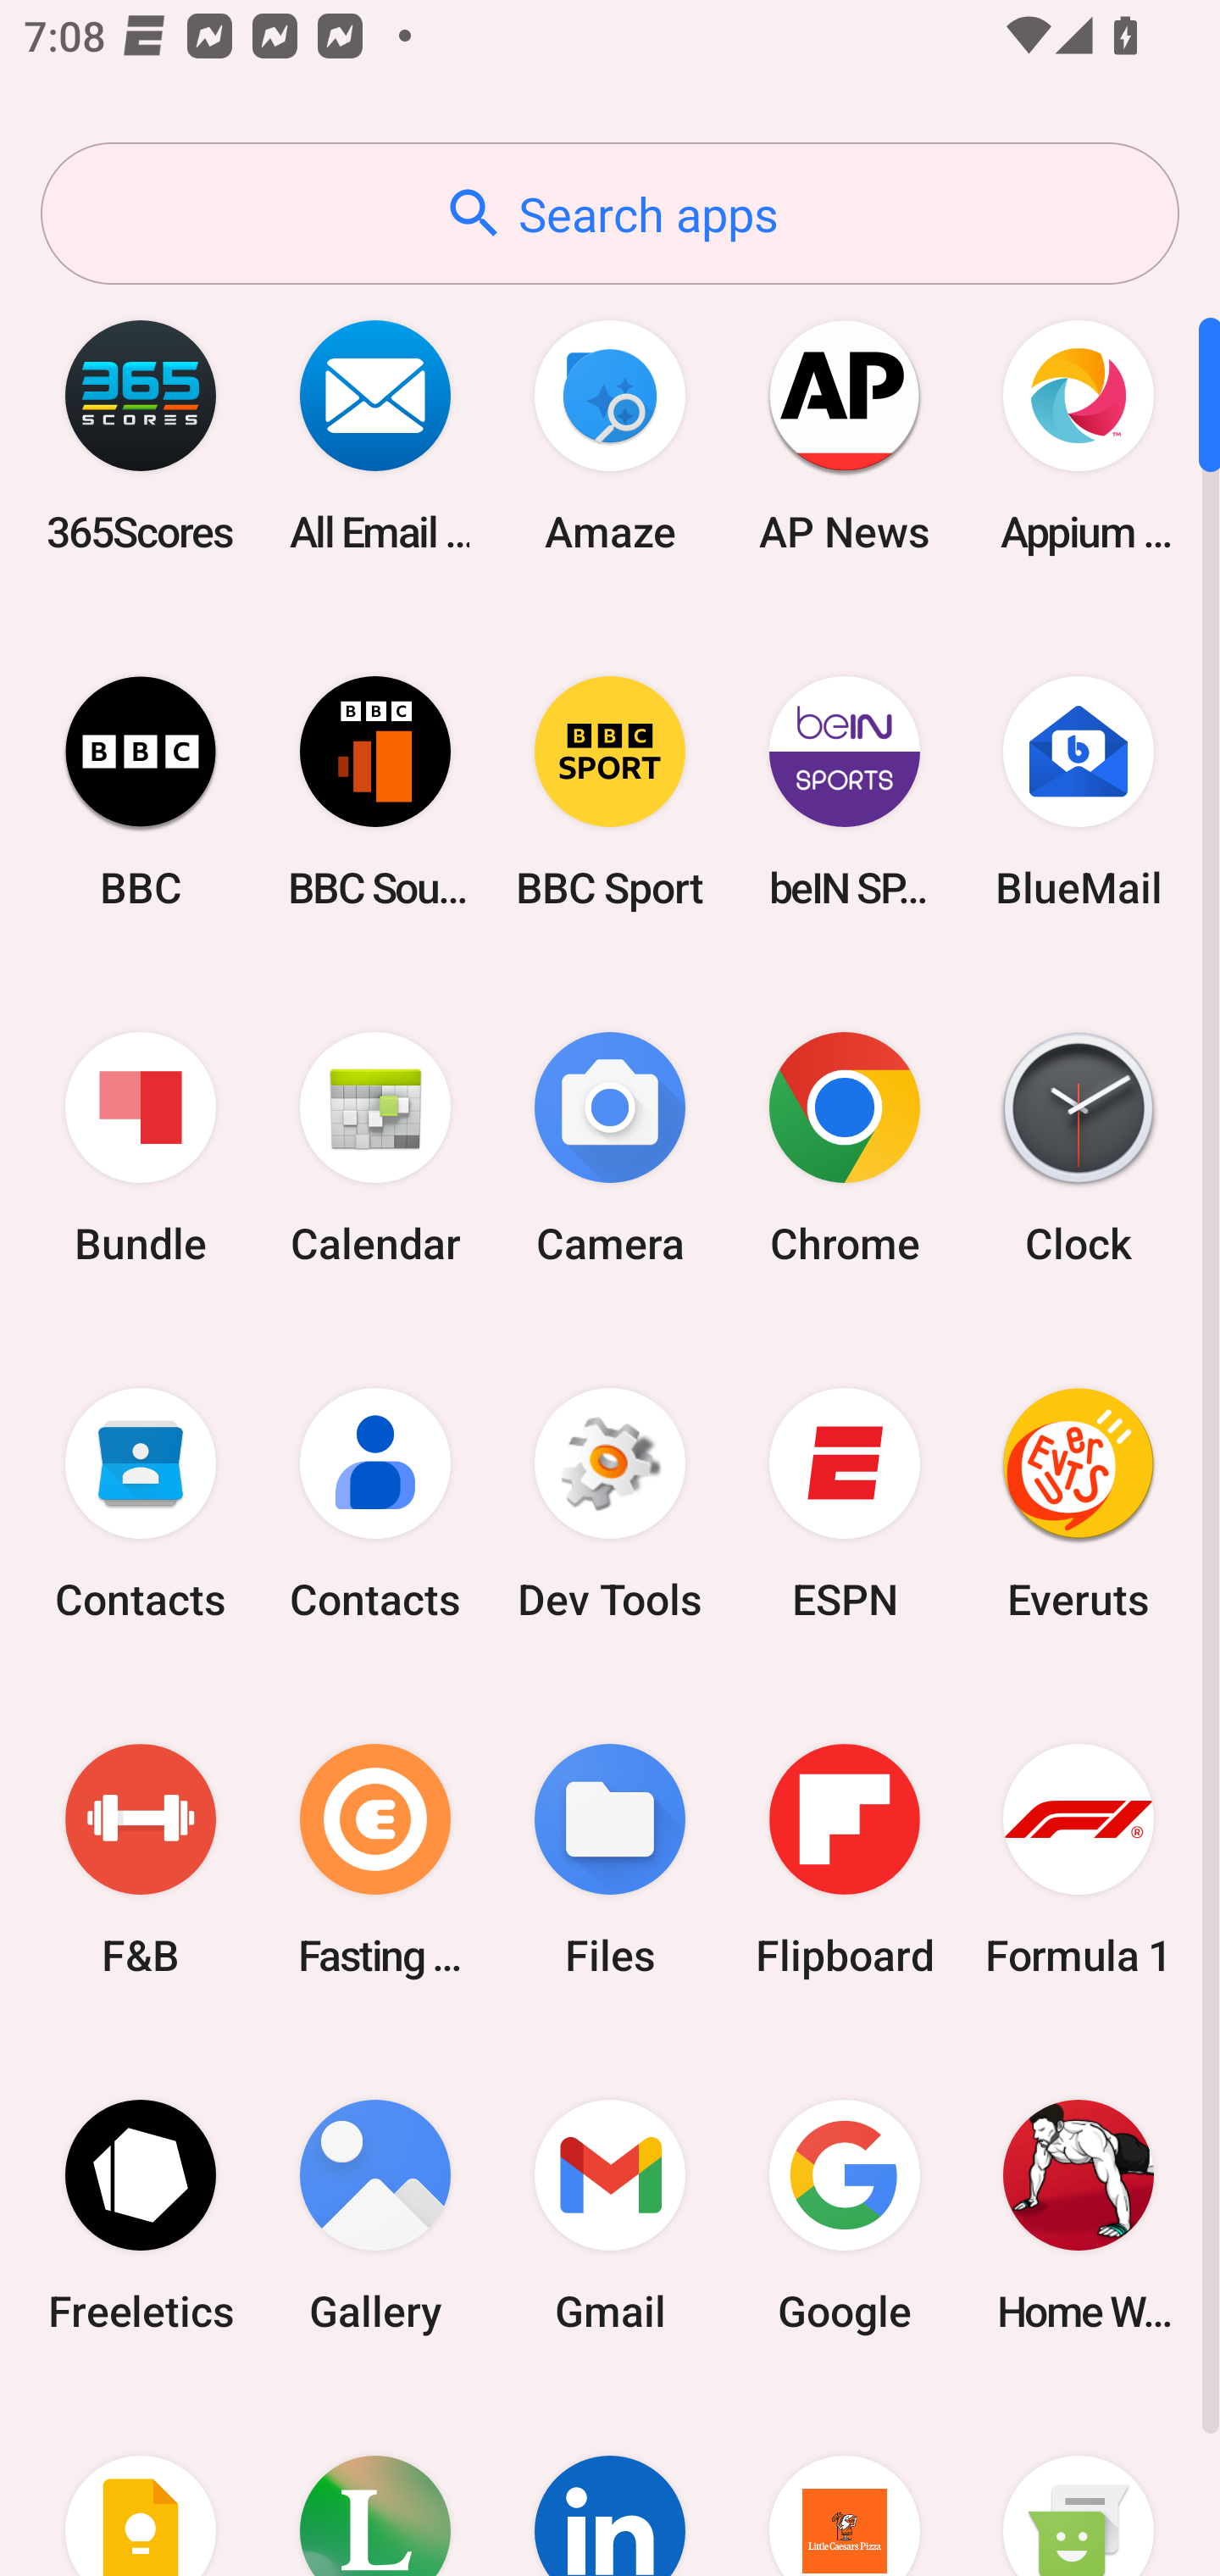 This screenshot has height=2576, width=1220. I want to click on ESPN, so click(844, 1504).